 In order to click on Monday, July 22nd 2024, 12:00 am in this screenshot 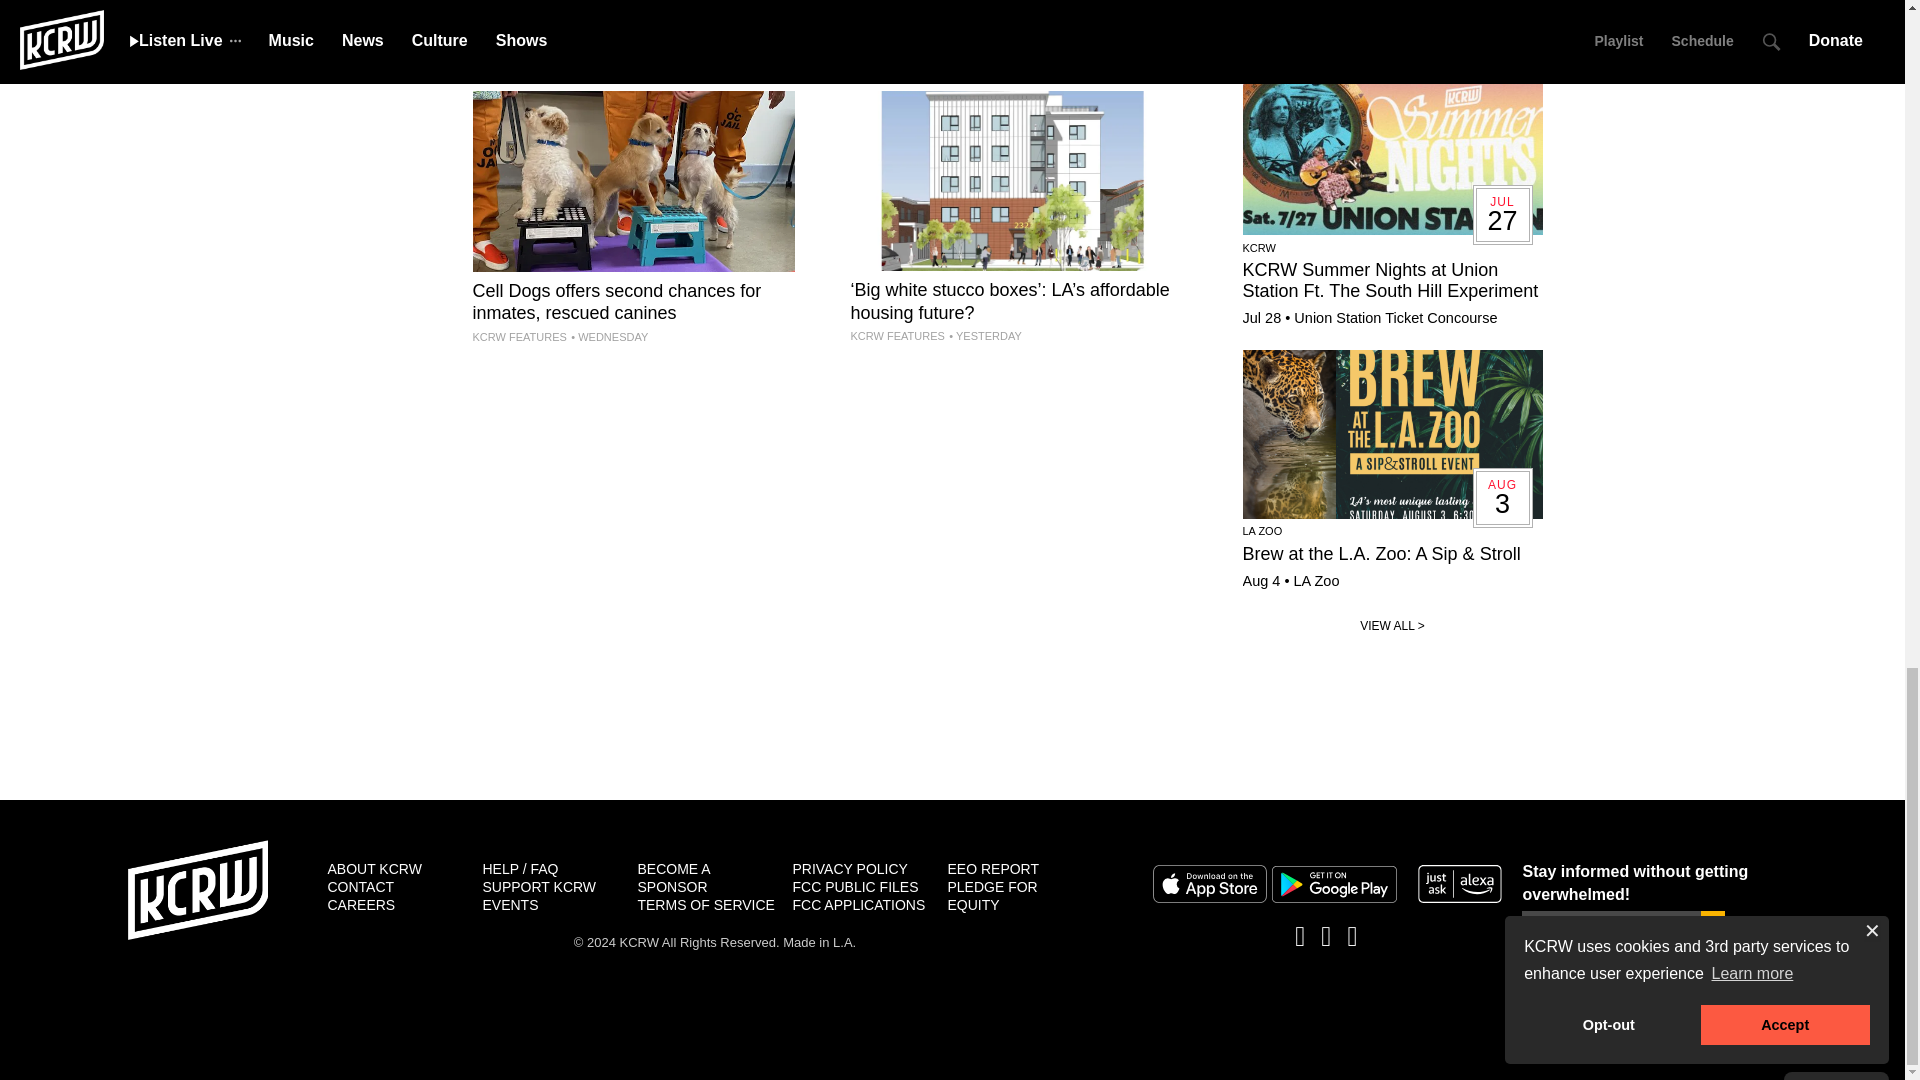, I will do `click(965, 60)`.